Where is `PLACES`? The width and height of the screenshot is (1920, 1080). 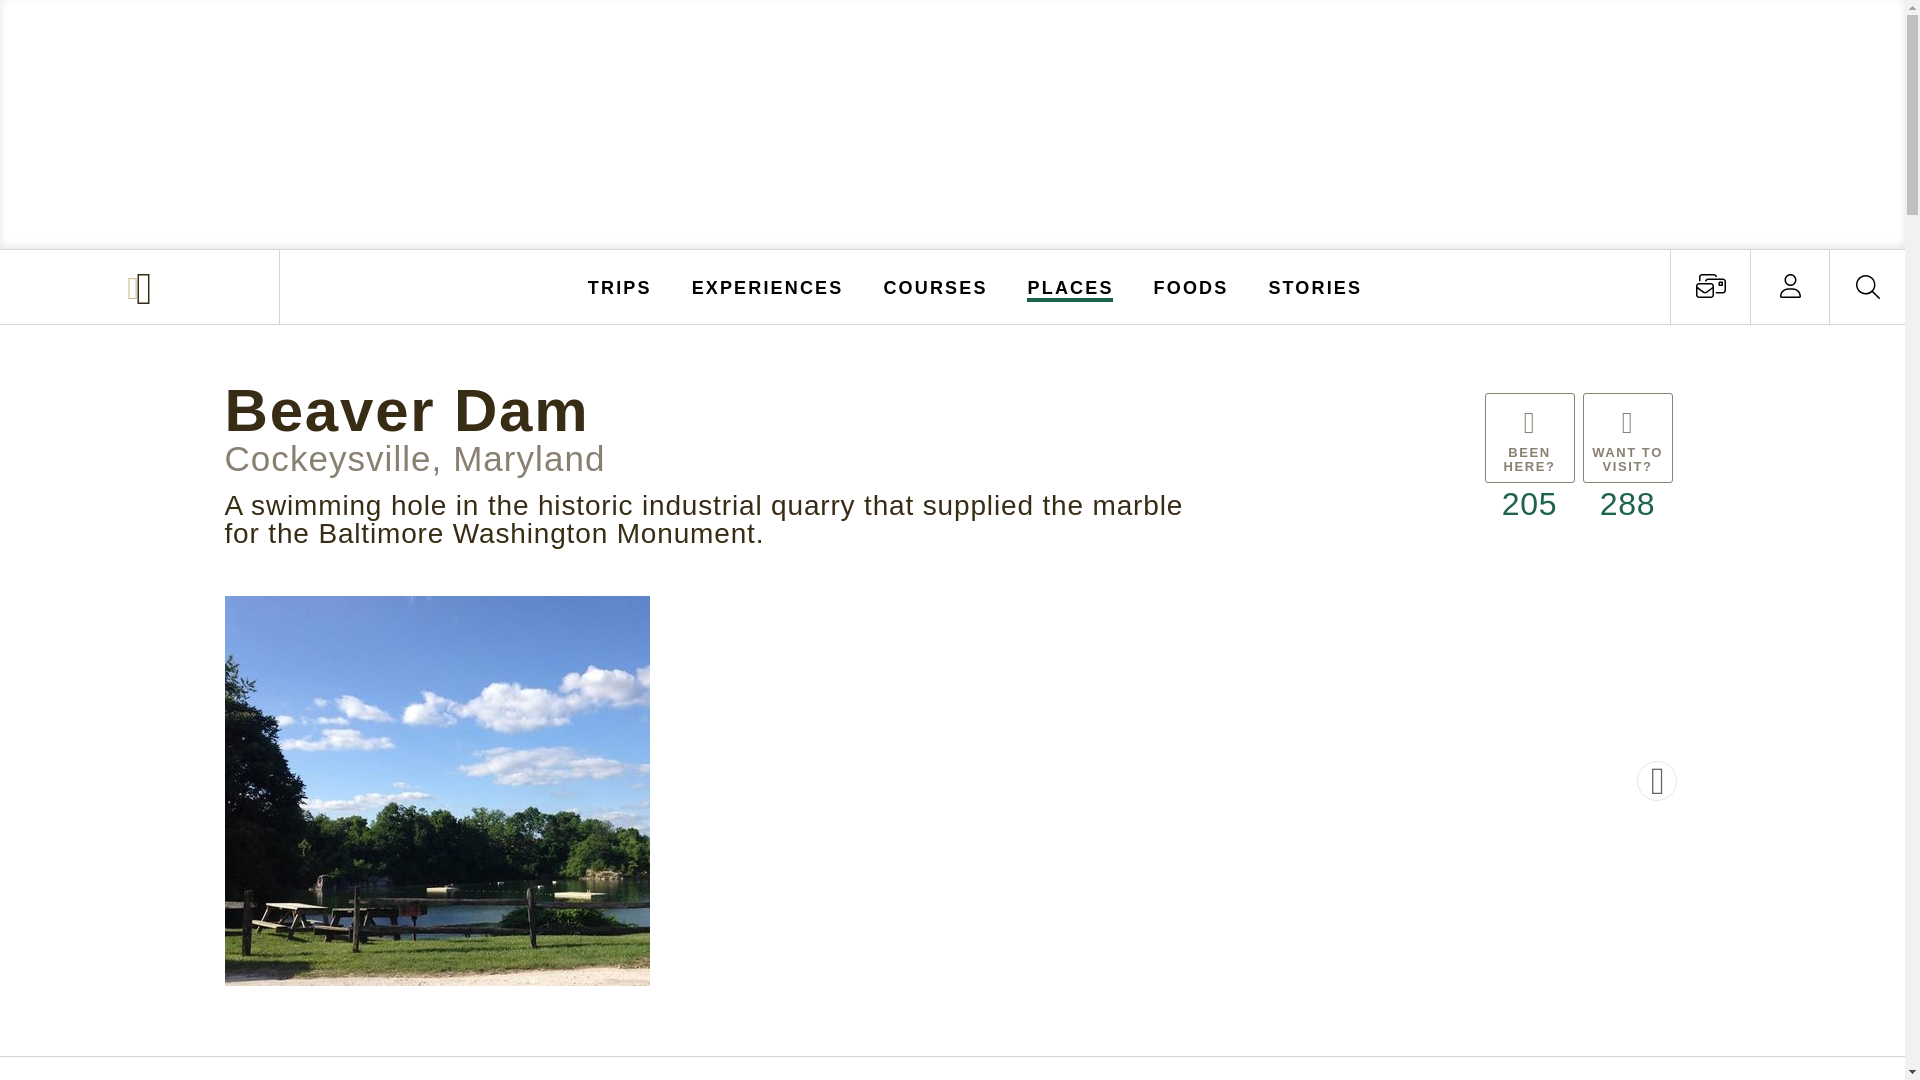
PLACES is located at coordinates (1071, 286).